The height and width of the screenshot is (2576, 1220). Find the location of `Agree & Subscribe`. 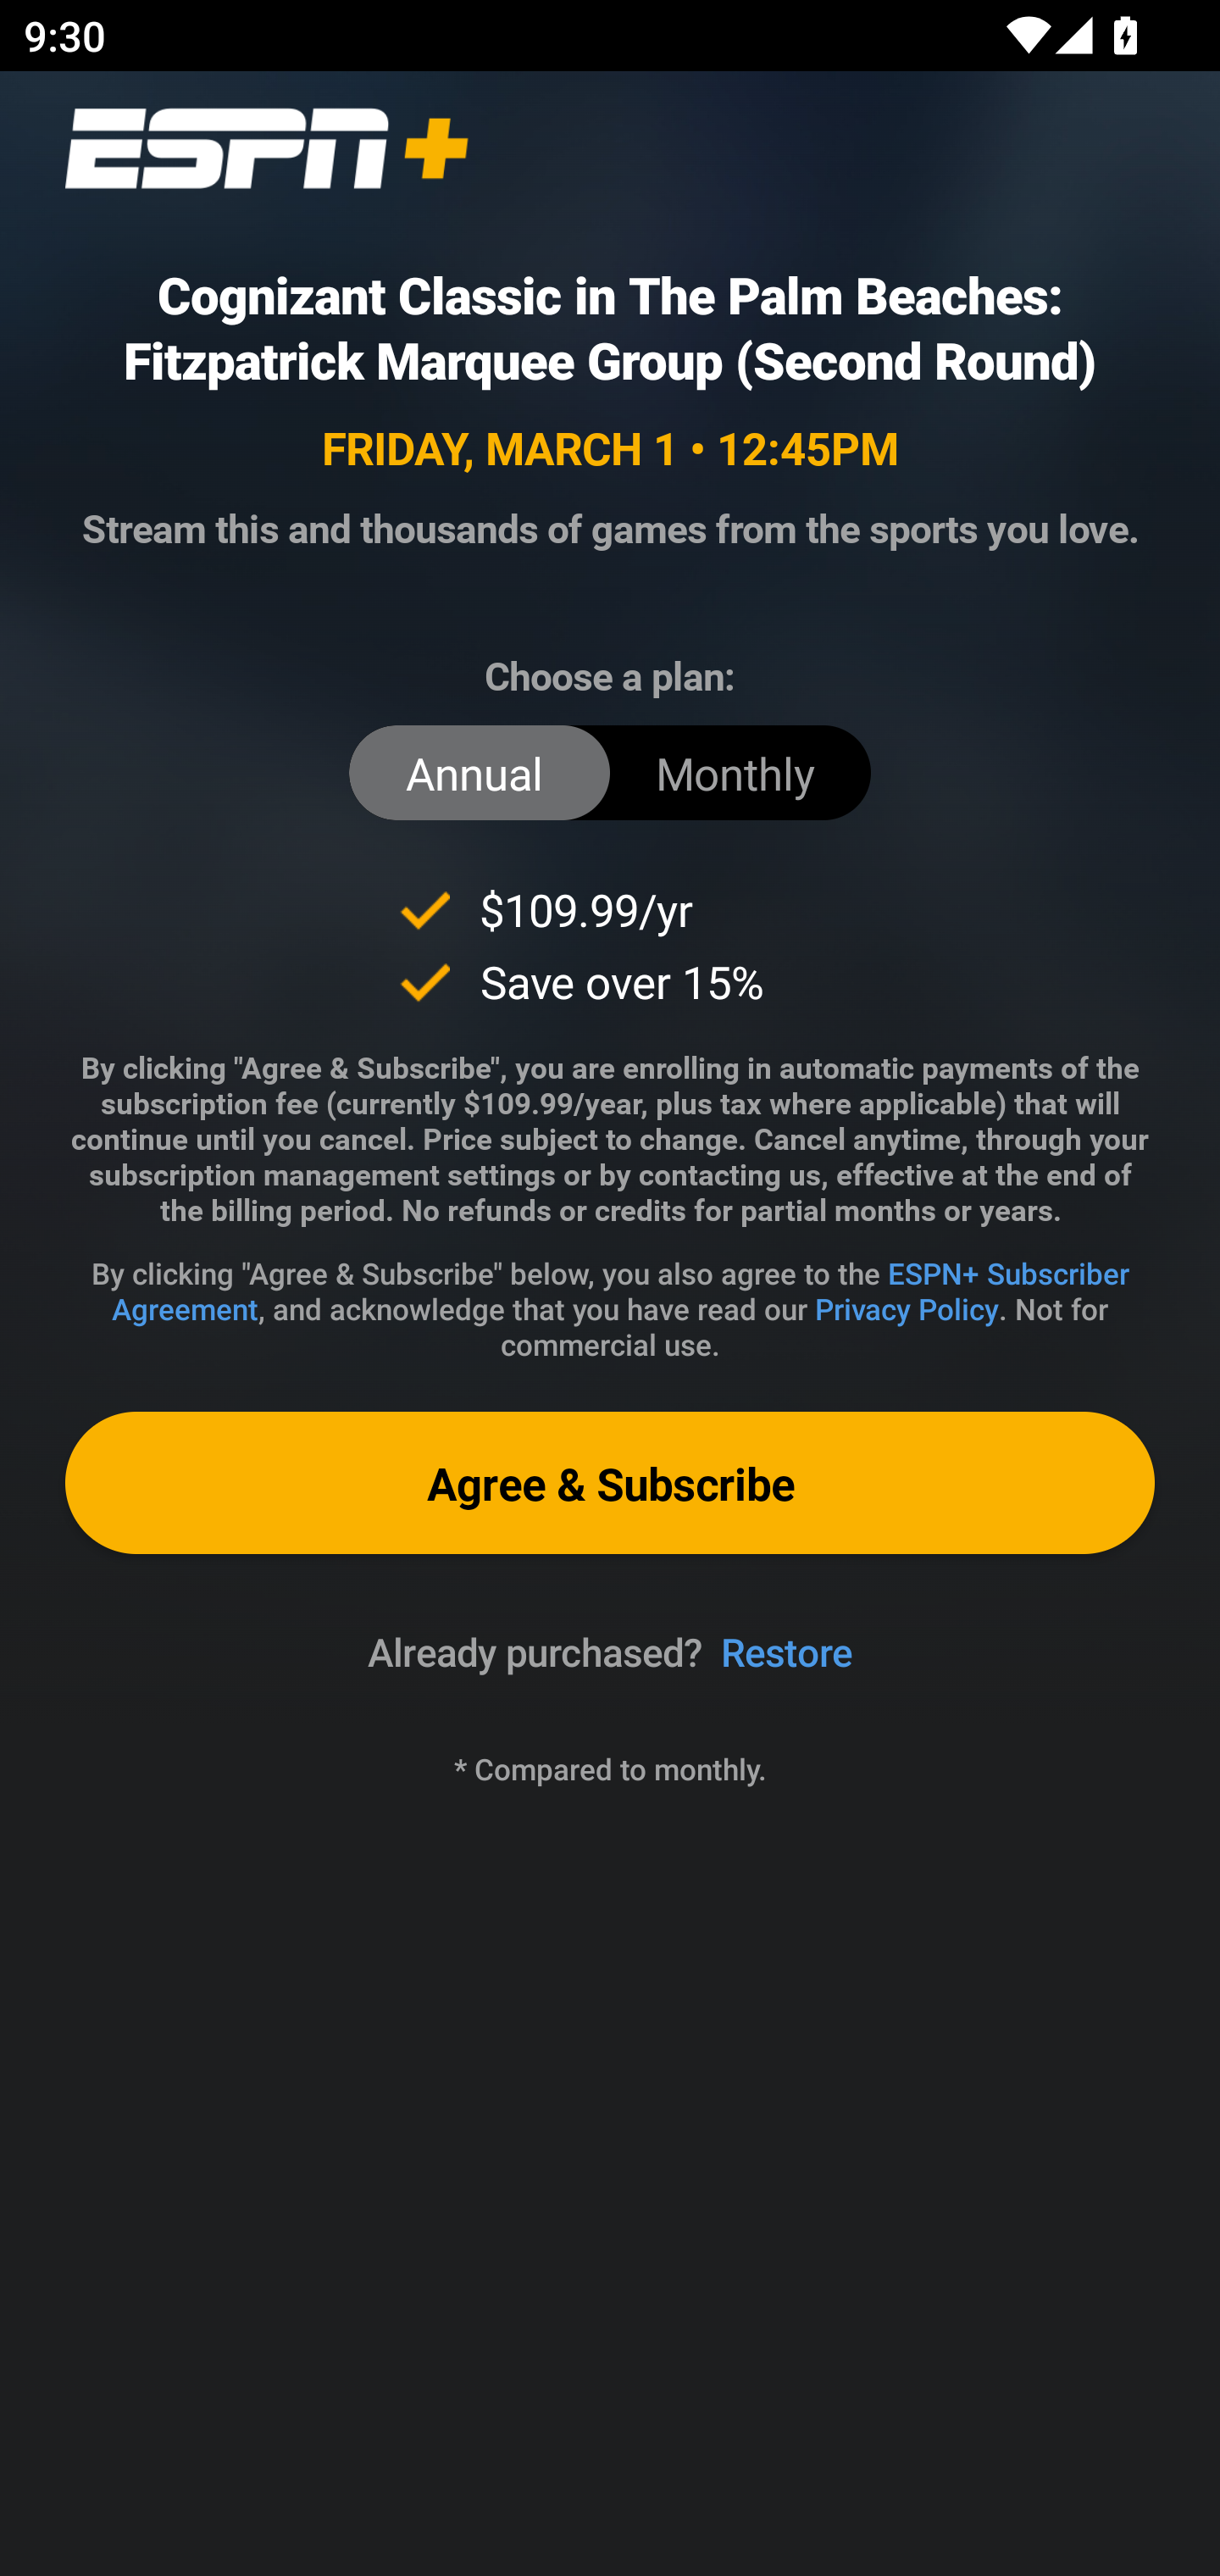

Agree & Subscribe is located at coordinates (610, 1482).